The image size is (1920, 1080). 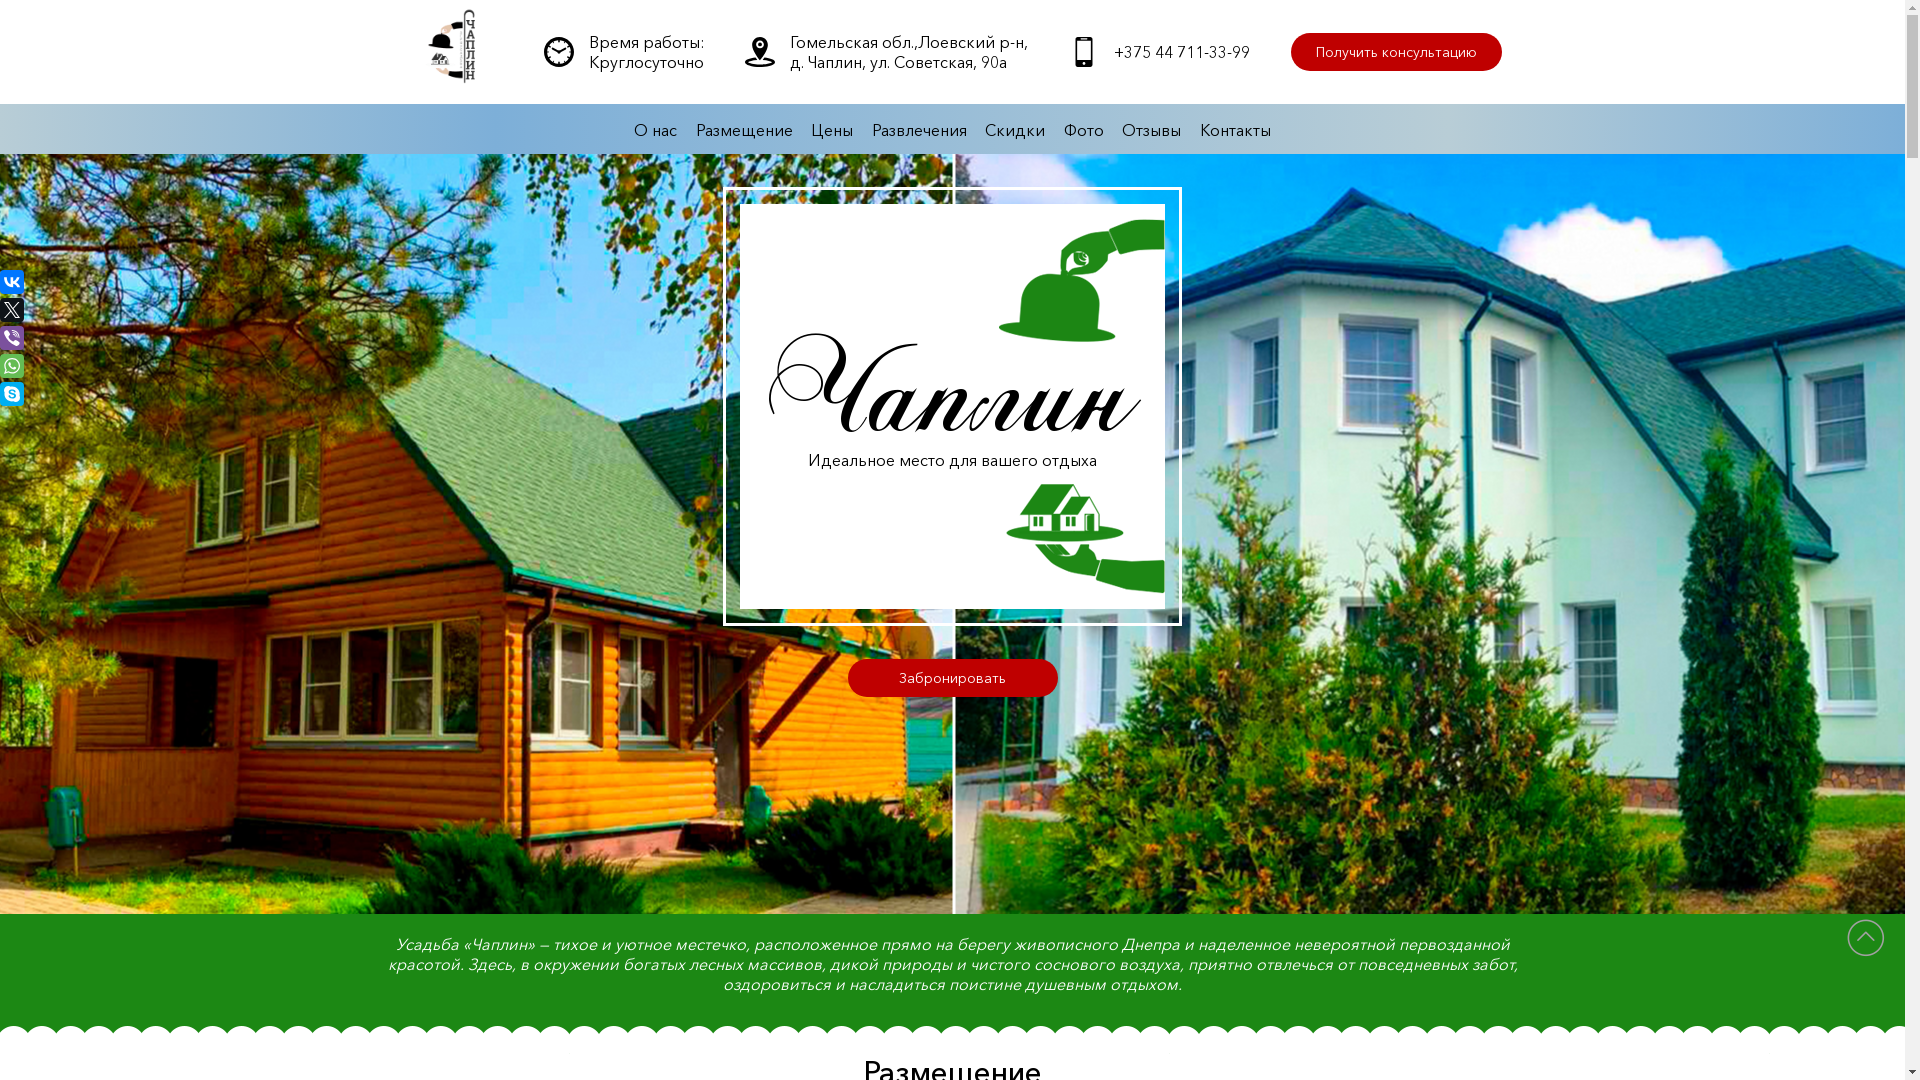 What do you see at coordinates (1182, 52) in the screenshot?
I see `+375 44 711-33-99` at bounding box center [1182, 52].